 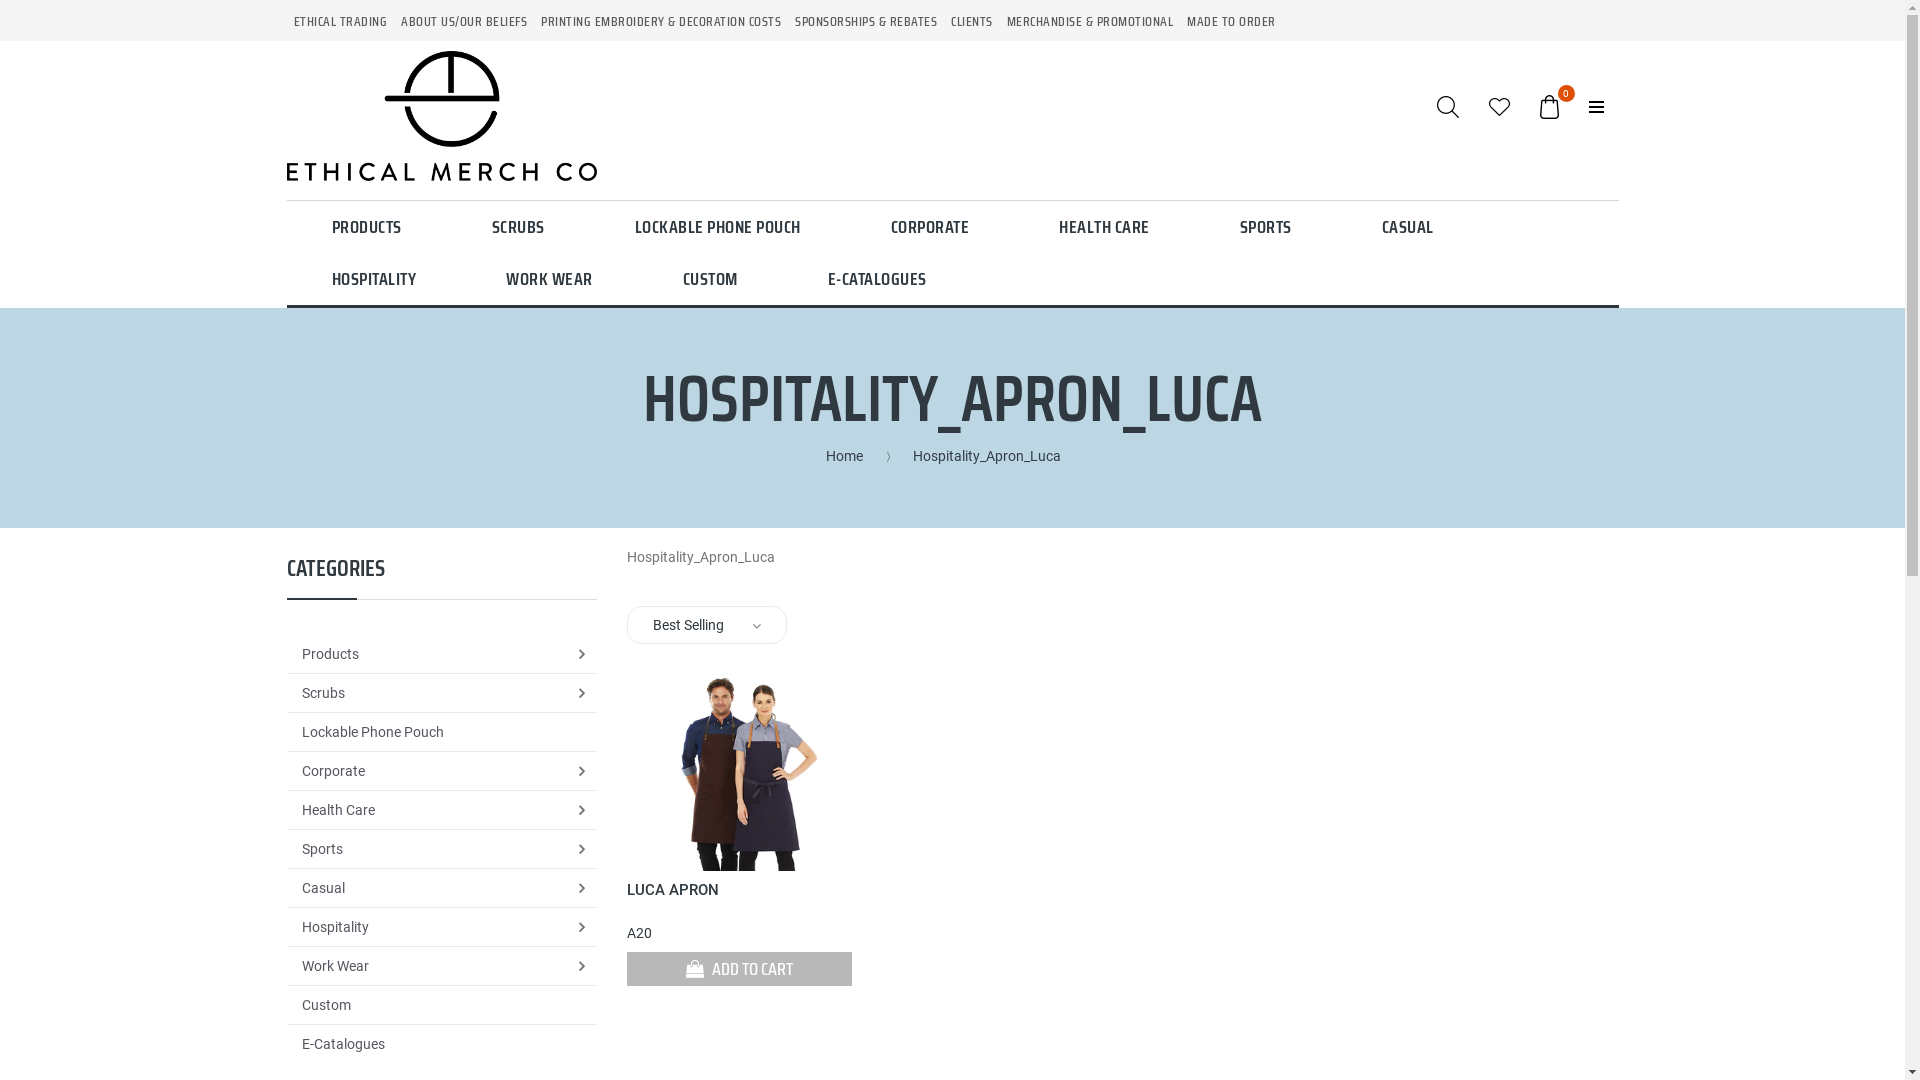 What do you see at coordinates (464, 22) in the screenshot?
I see `ABOUT US/OUR BELIEFS` at bounding box center [464, 22].